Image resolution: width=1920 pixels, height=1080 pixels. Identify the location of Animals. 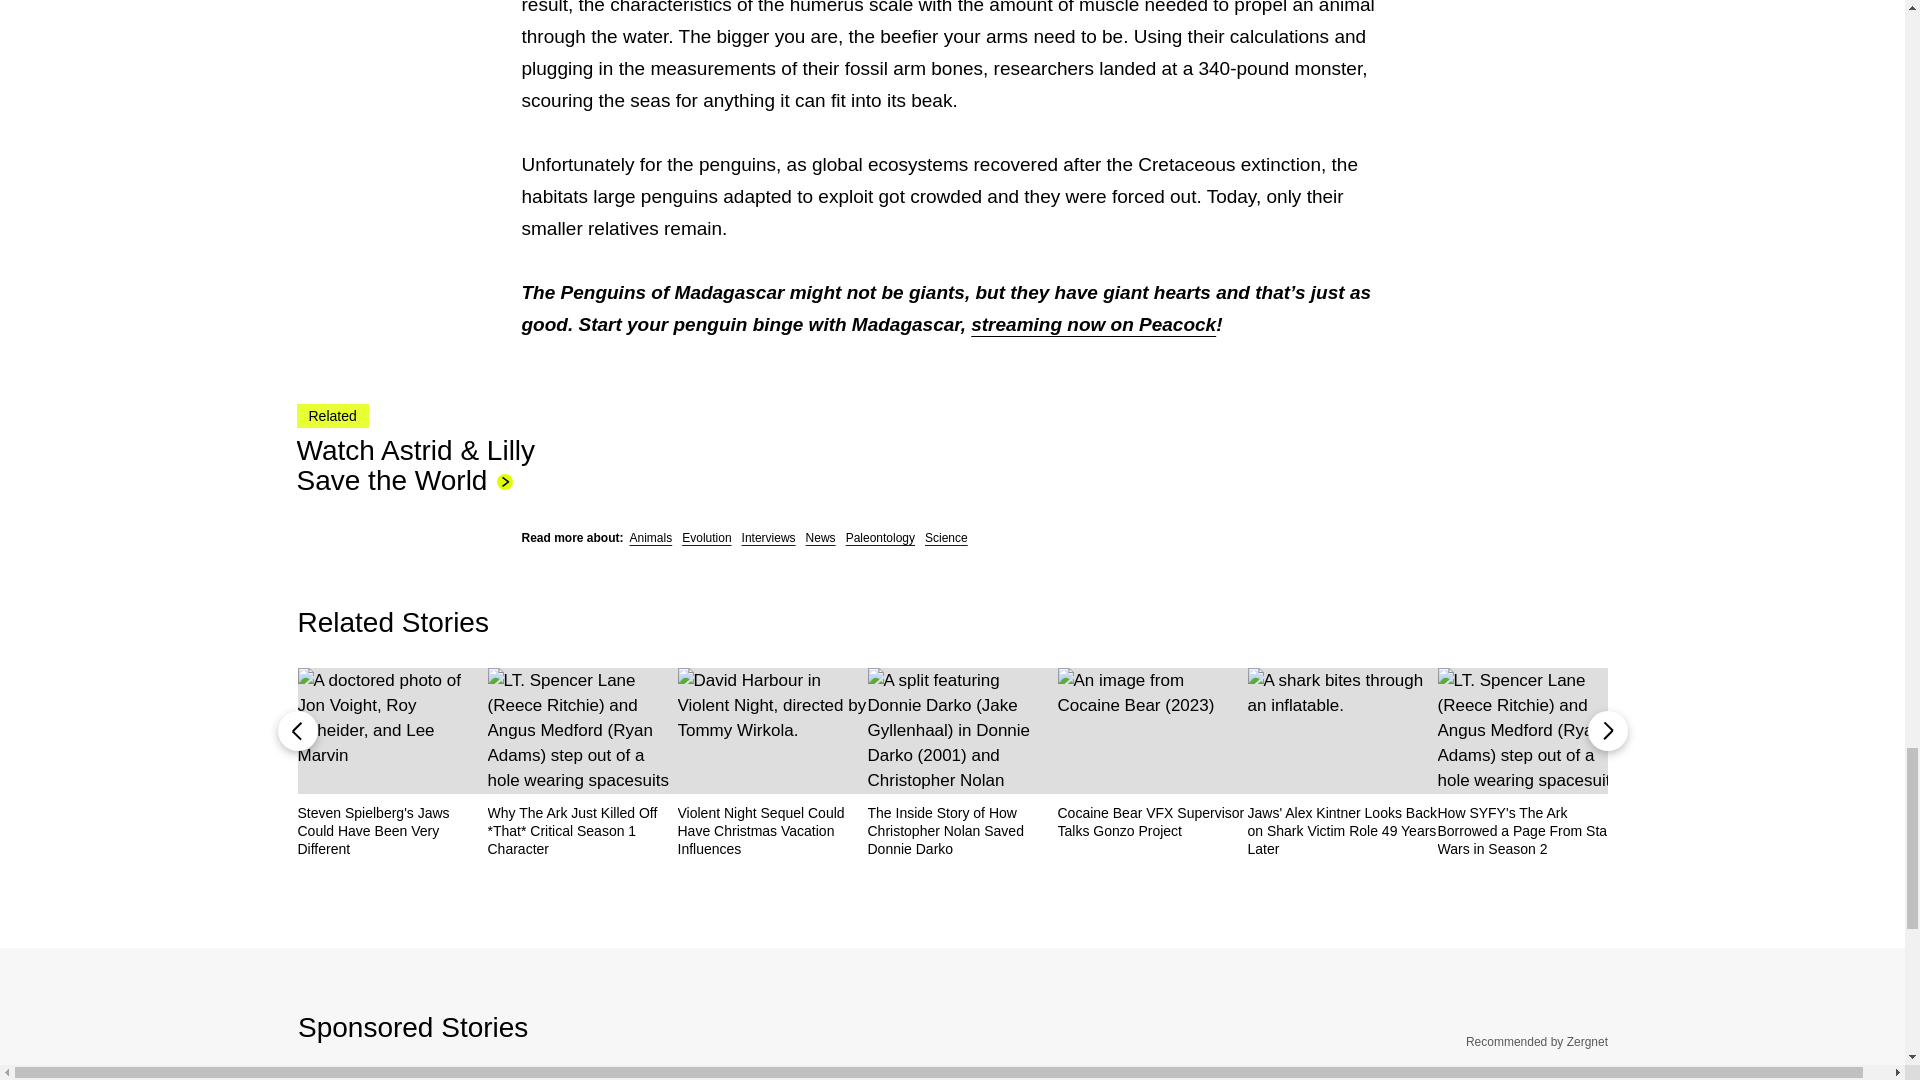
(651, 538).